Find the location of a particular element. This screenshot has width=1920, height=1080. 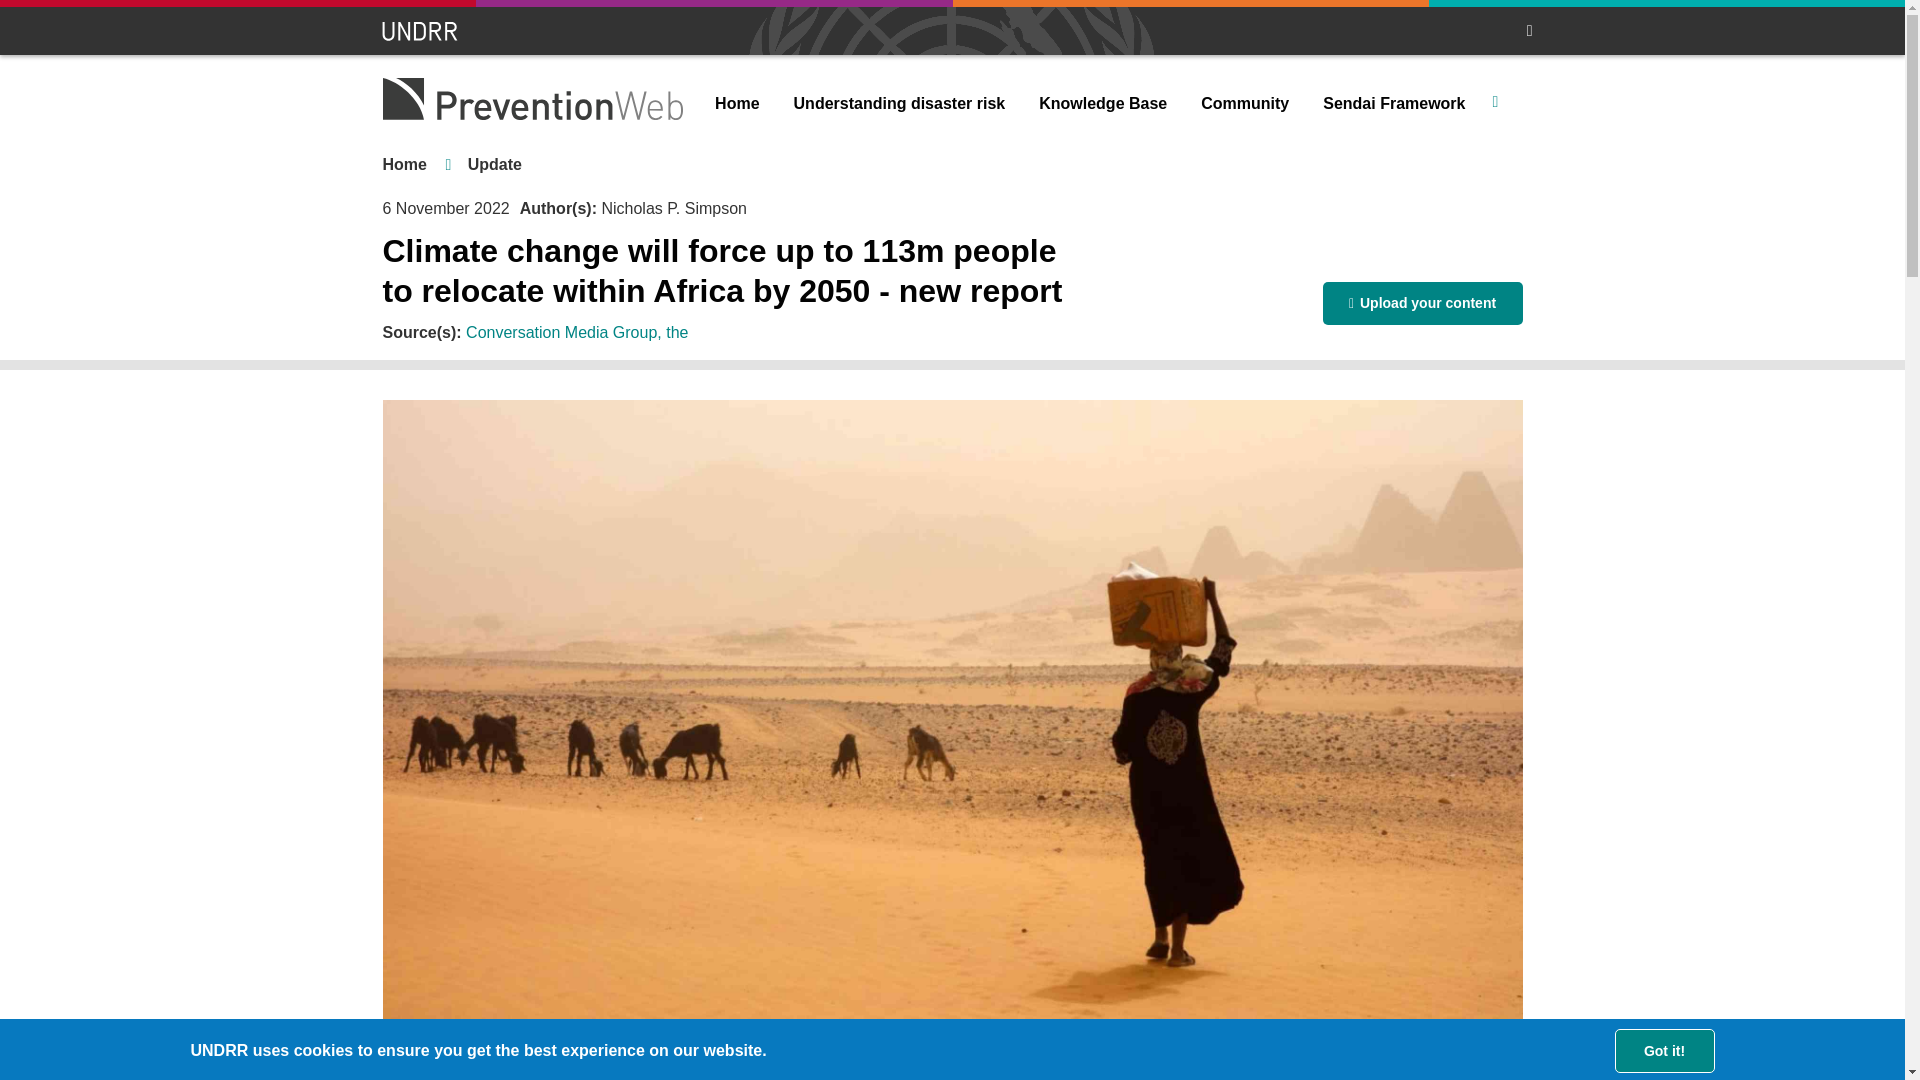

Knowledge Base is located at coordinates (1102, 104).